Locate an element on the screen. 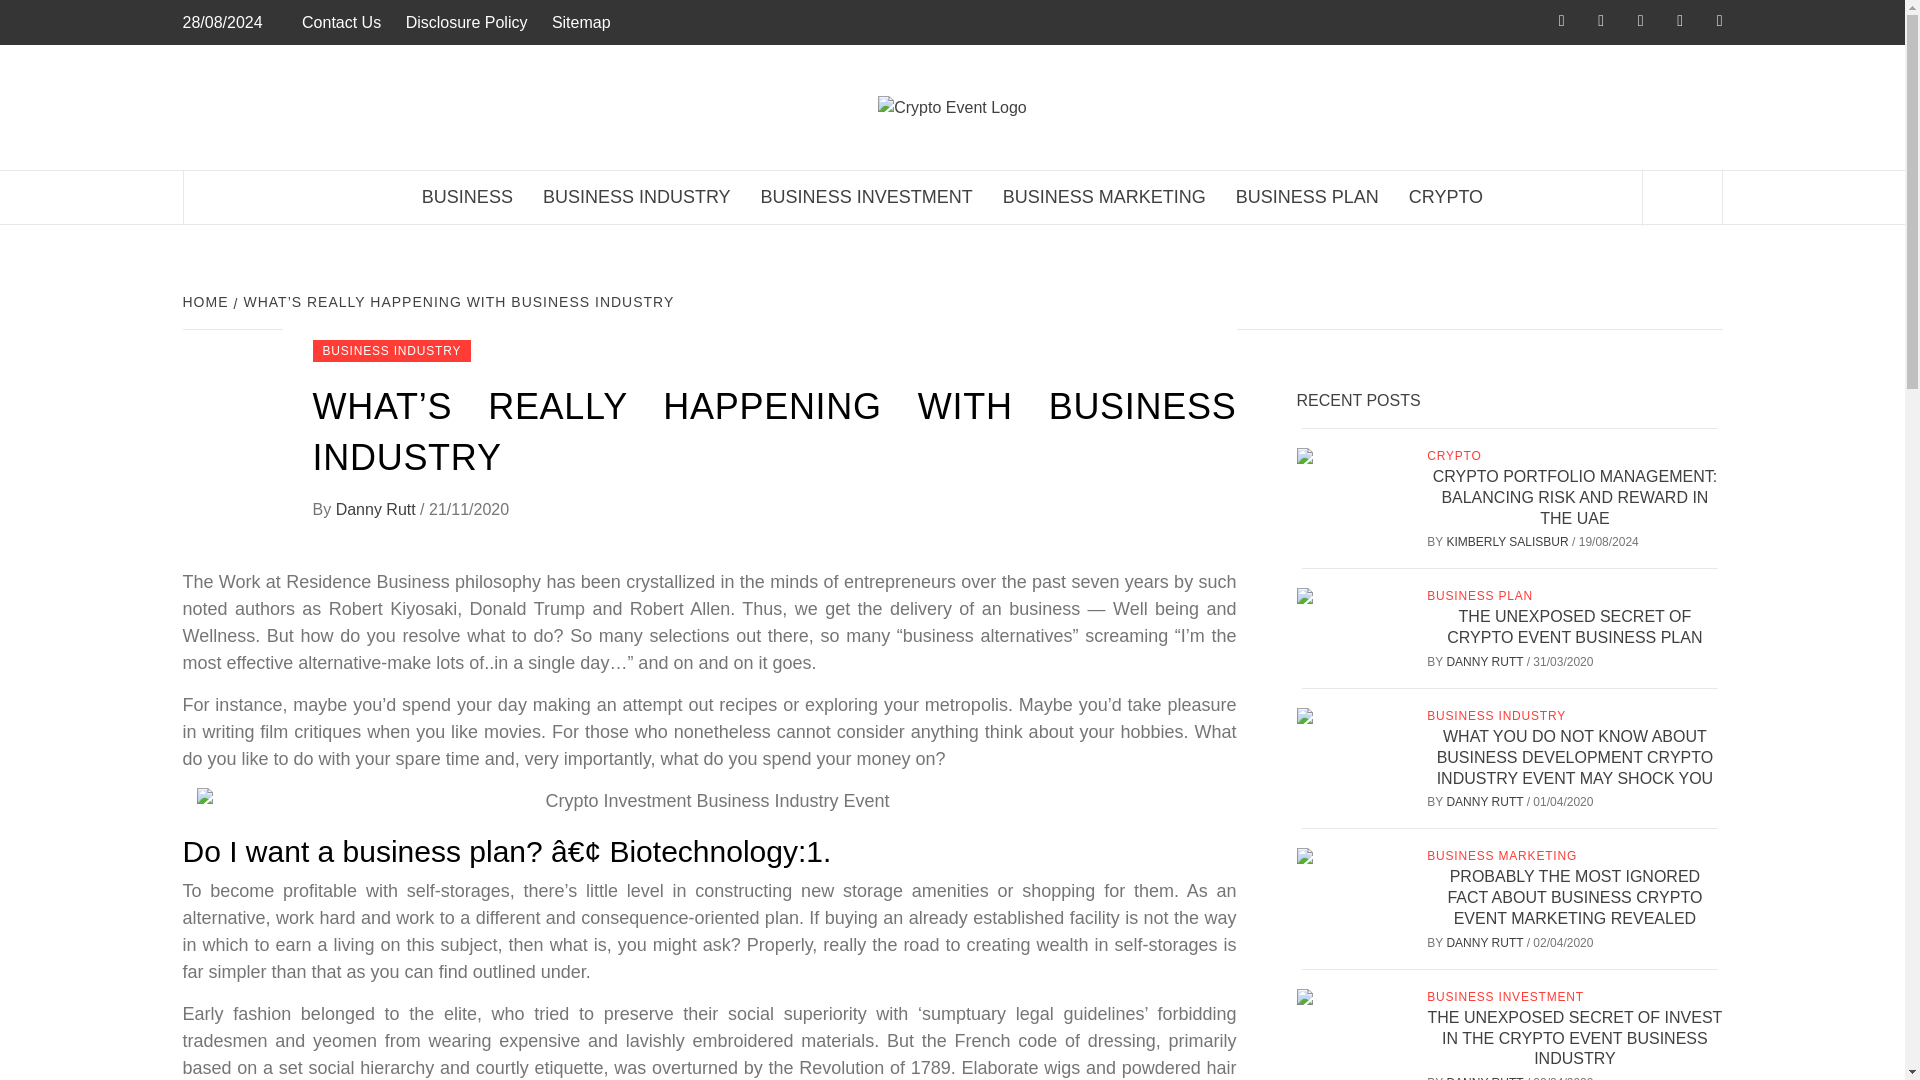  BUSINESS PLAN is located at coordinates (1307, 196).